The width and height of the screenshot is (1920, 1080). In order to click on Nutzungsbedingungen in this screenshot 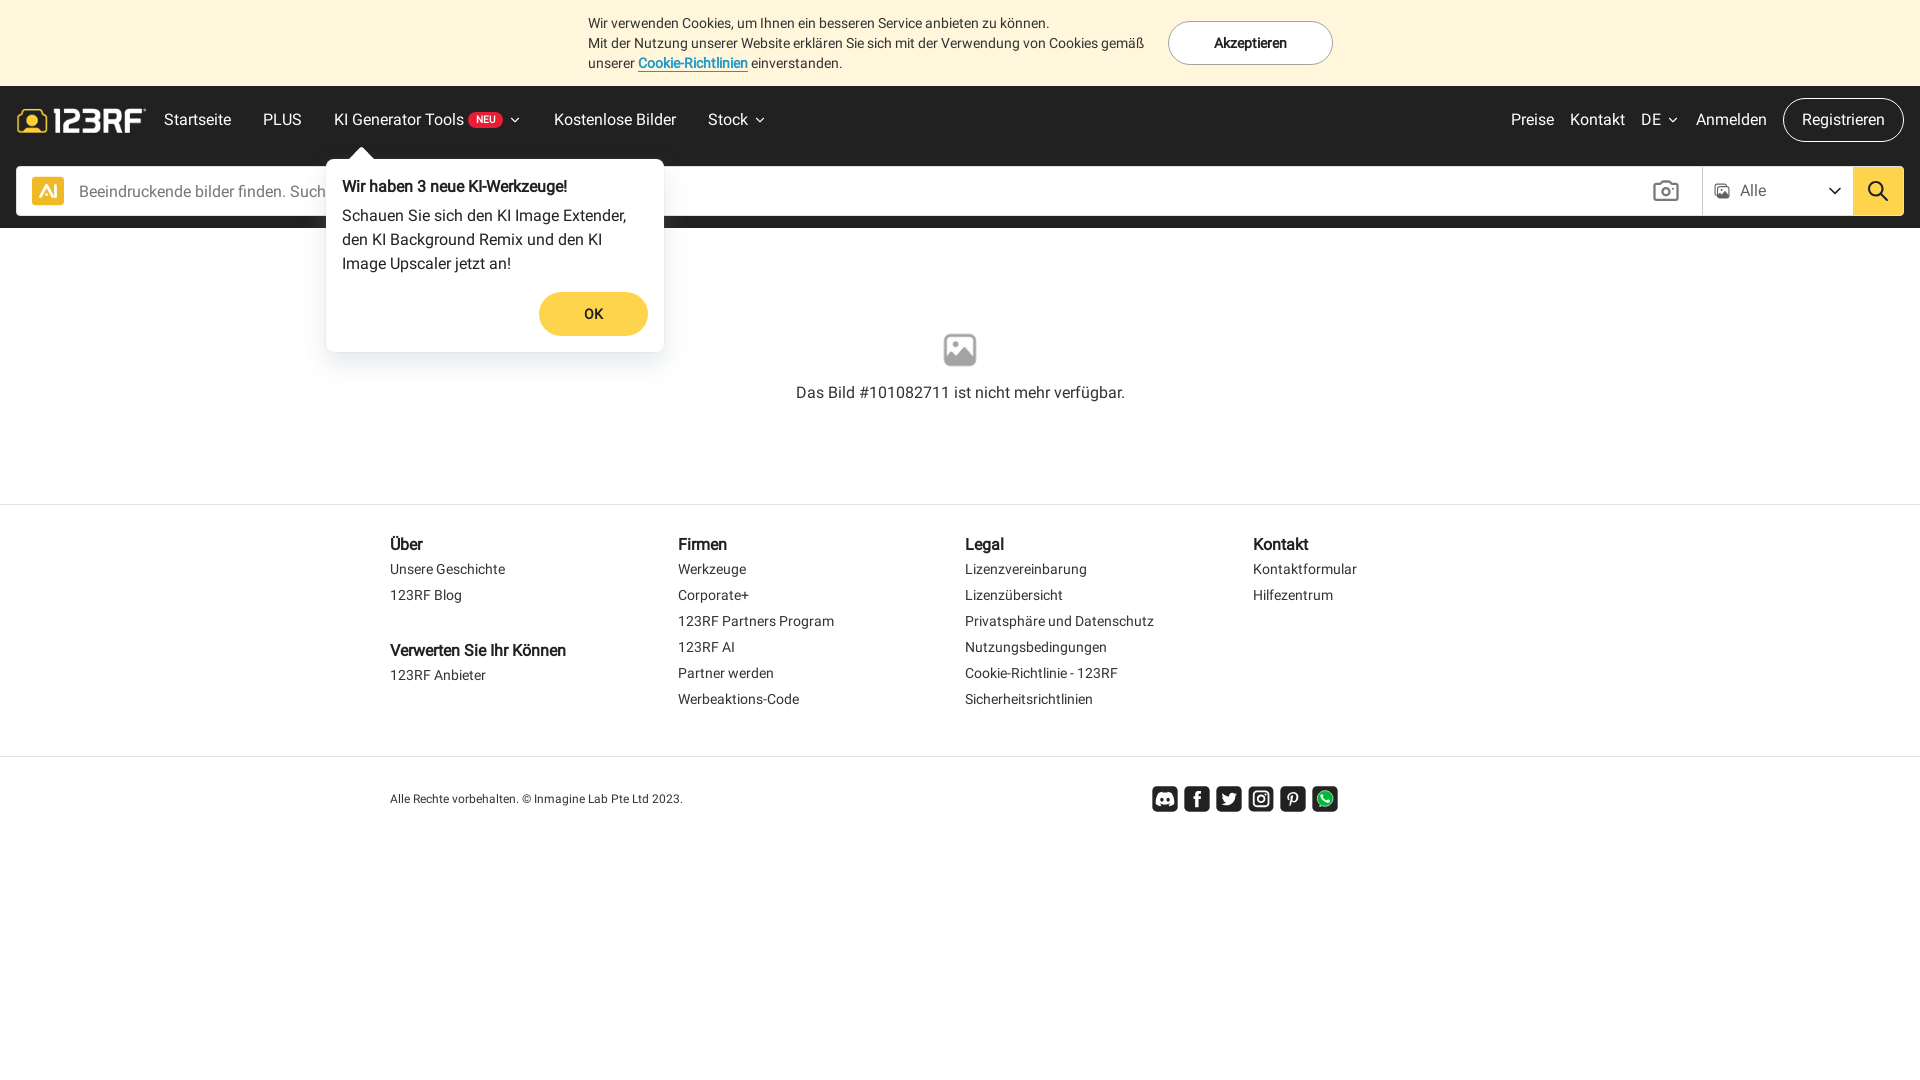, I will do `click(1036, 648)`.